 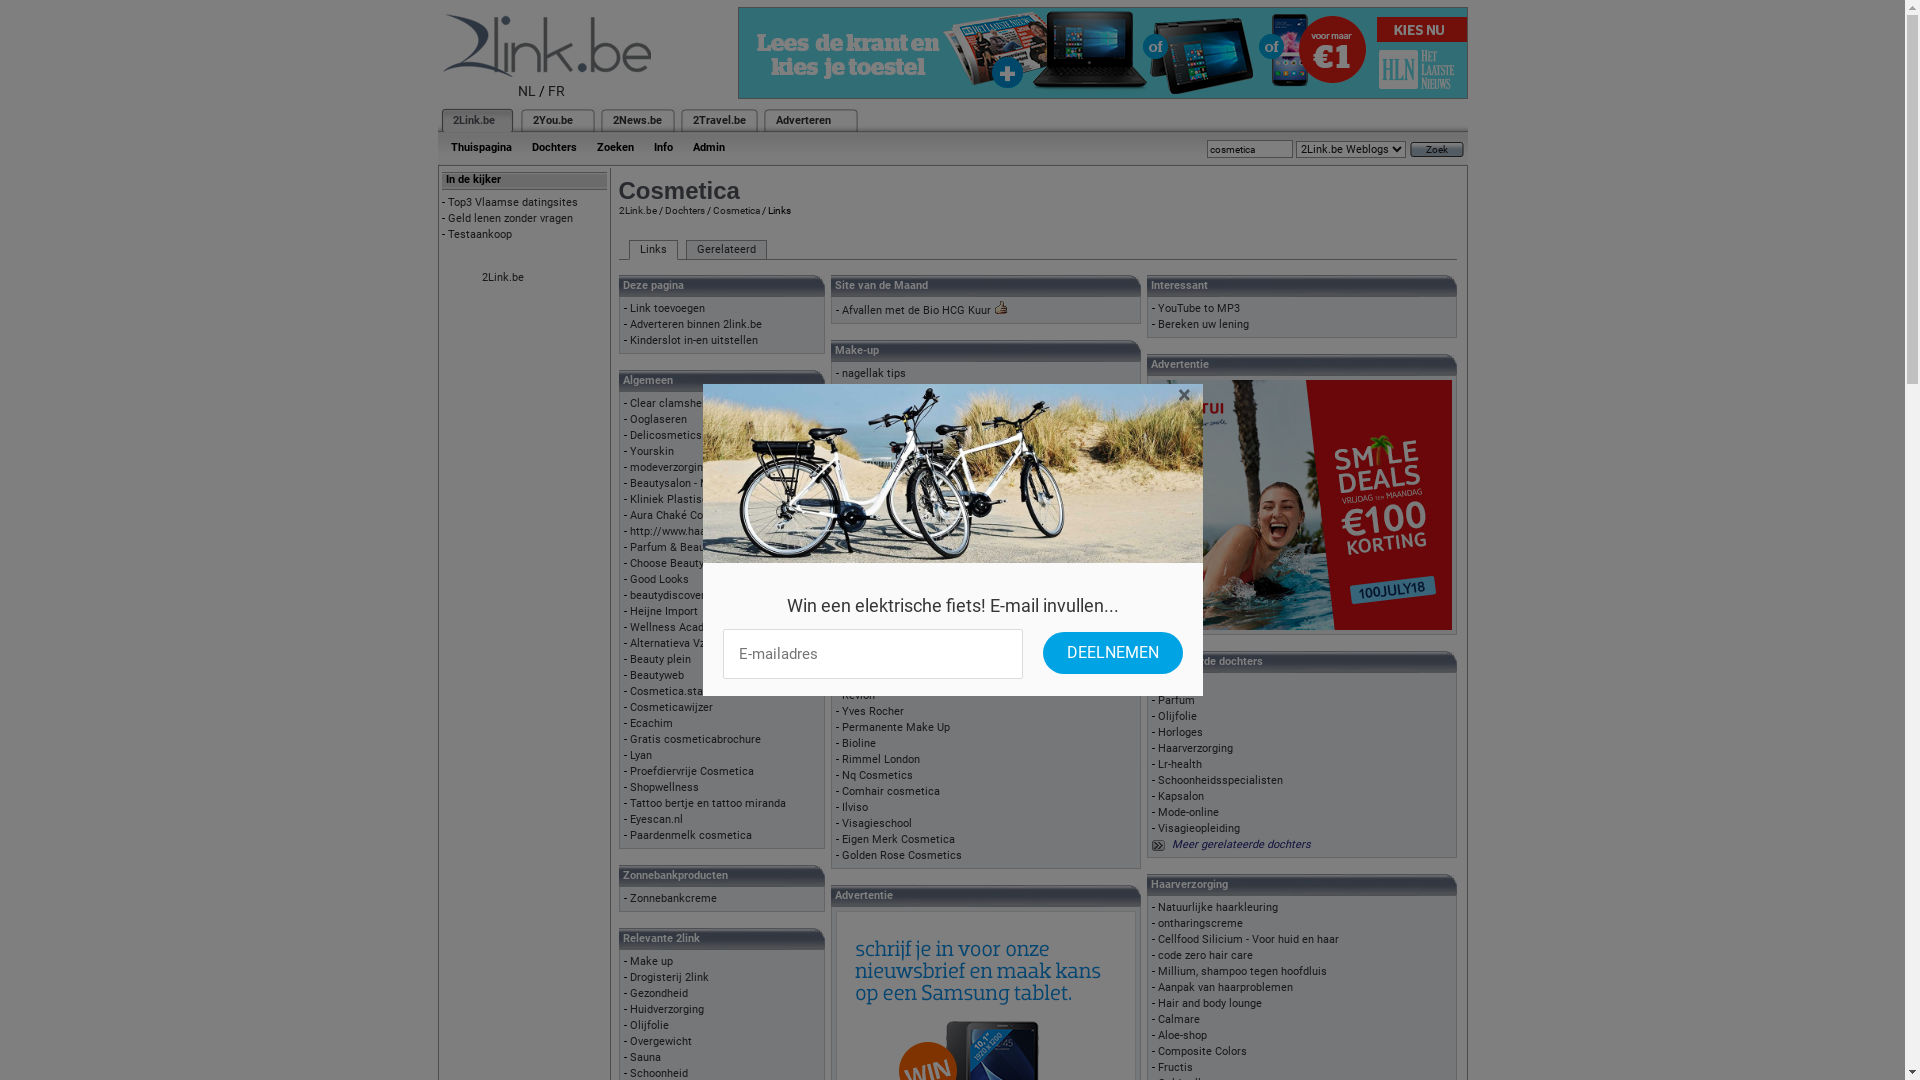 What do you see at coordinates (503, 278) in the screenshot?
I see `2Link.be` at bounding box center [503, 278].